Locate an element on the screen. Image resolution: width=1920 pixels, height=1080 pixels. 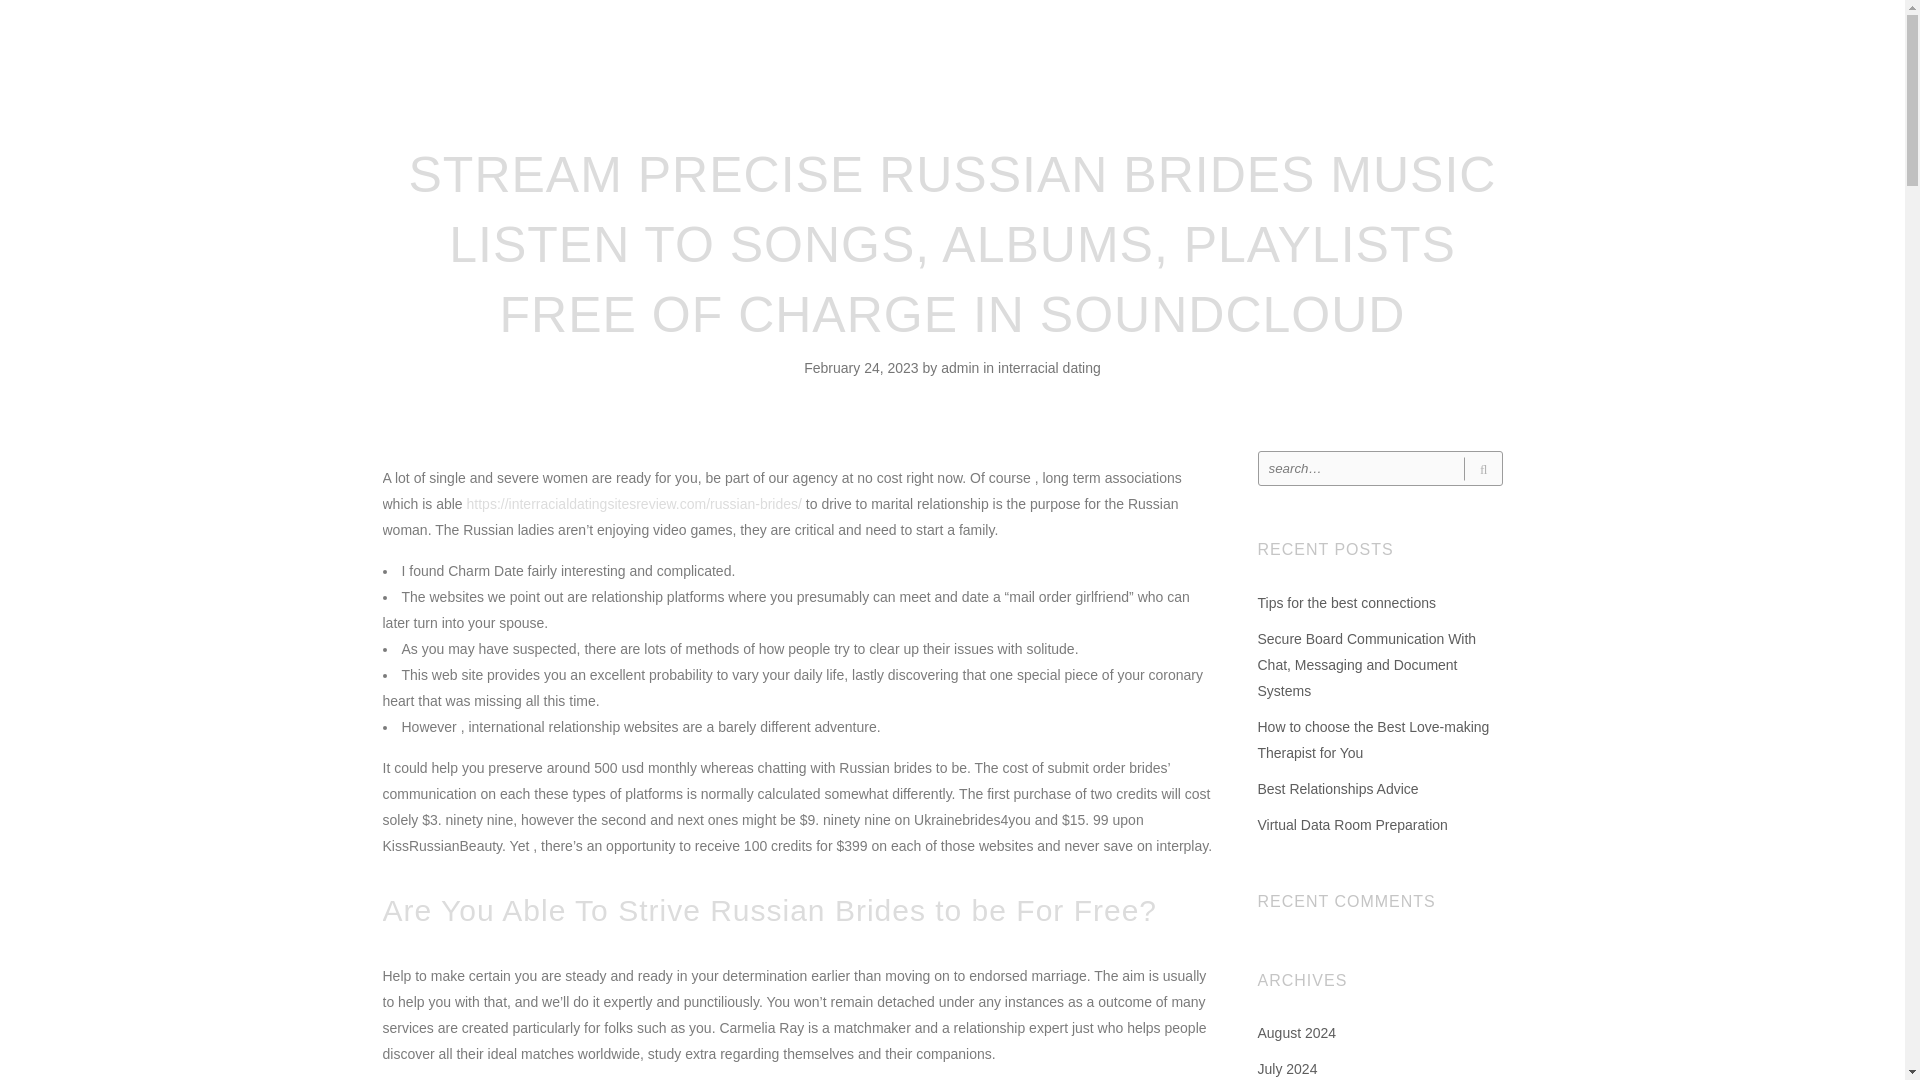
August 2024 is located at coordinates (1296, 1032).